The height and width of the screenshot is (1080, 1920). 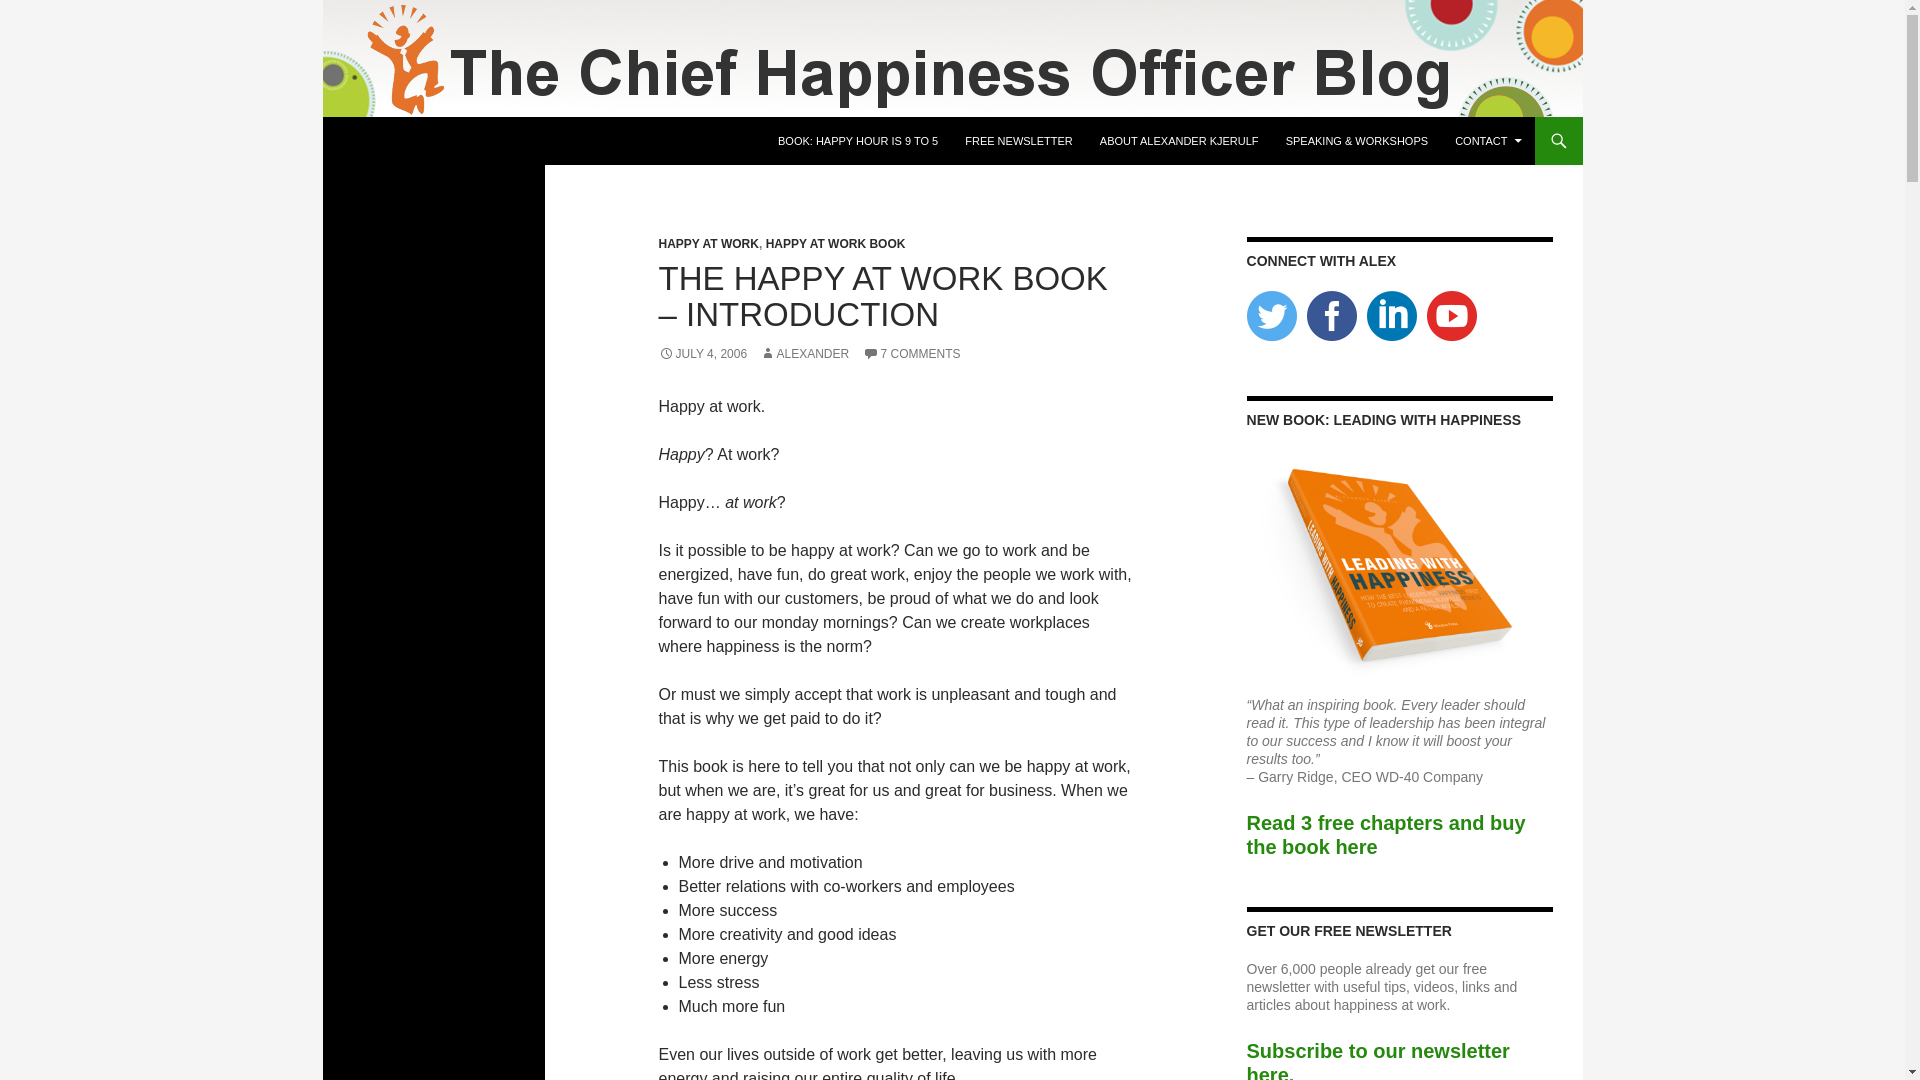 I want to click on CONTACT, so click(x=1488, y=140).